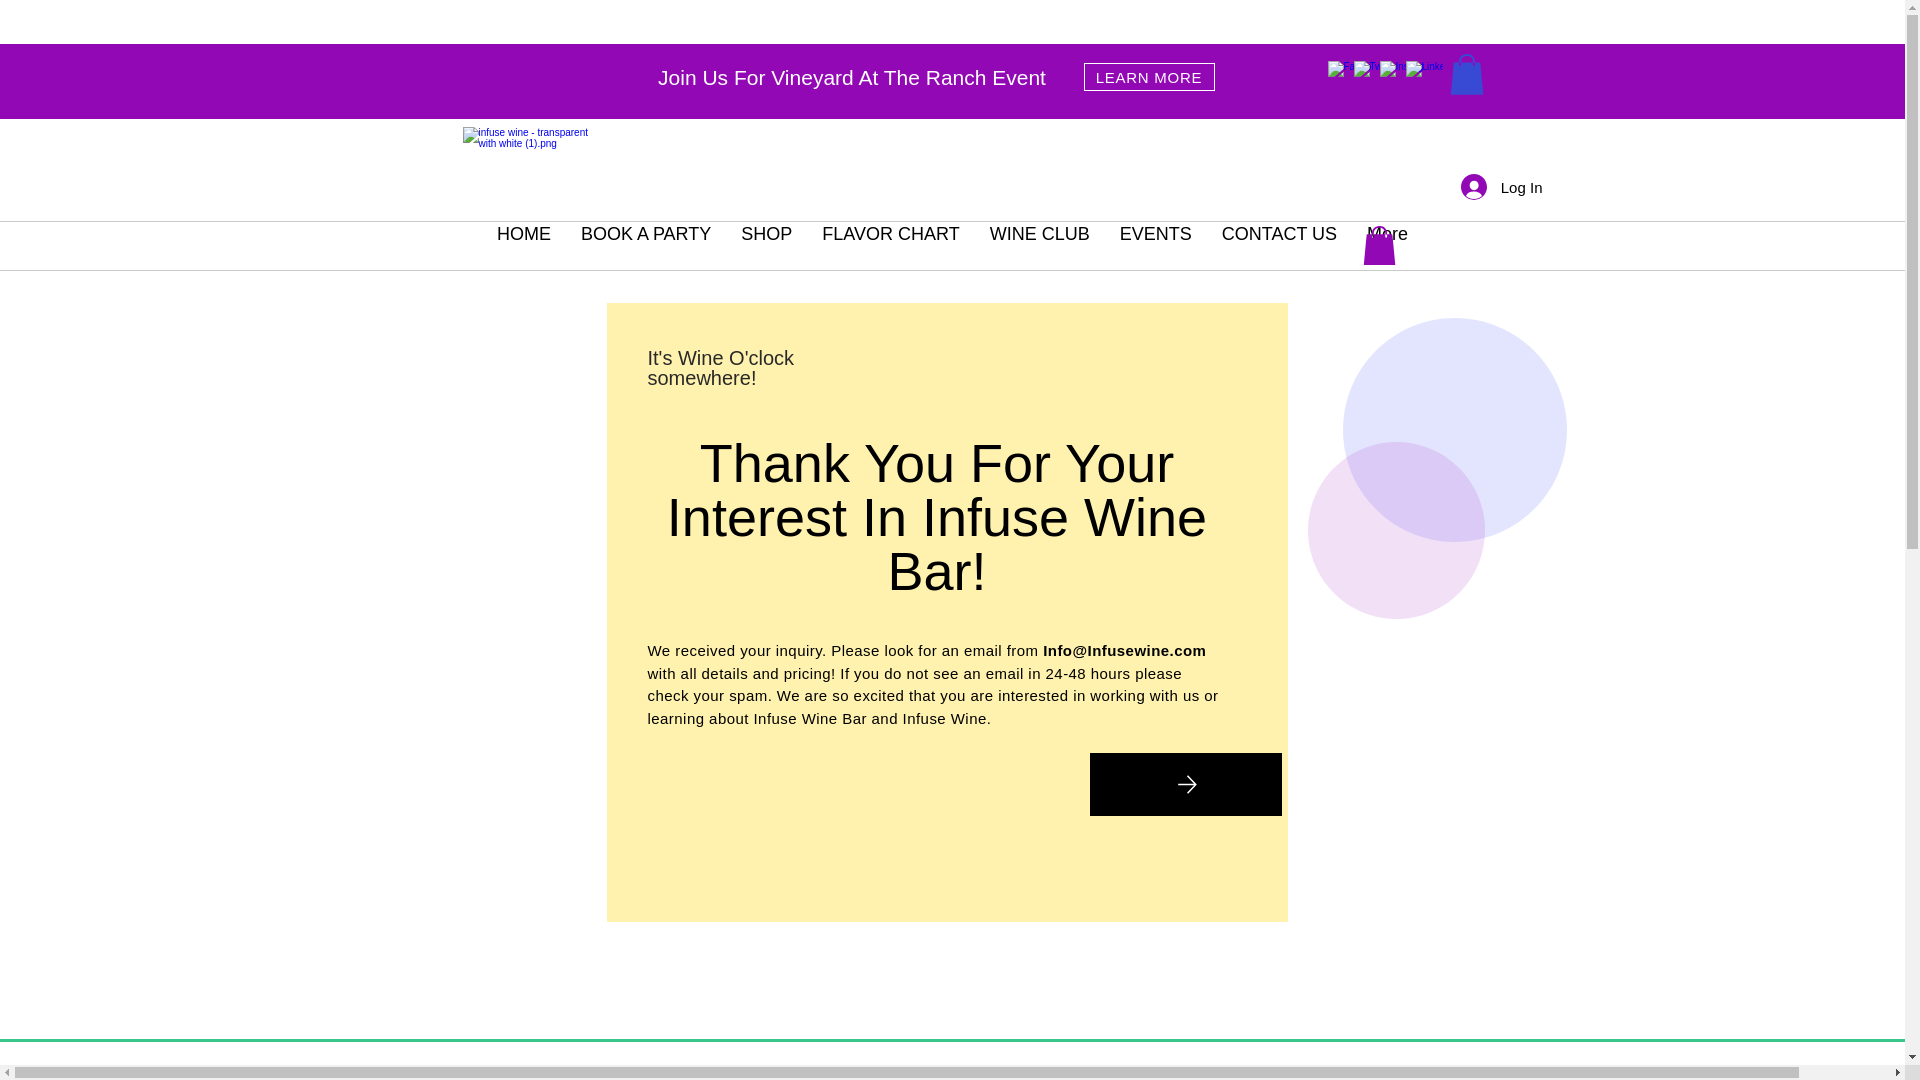 The height and width of the screenshot is (1080, 1920). Describe the element at coordinates (1156, 246) in the screenshot. I see `EVENTS` at that location.